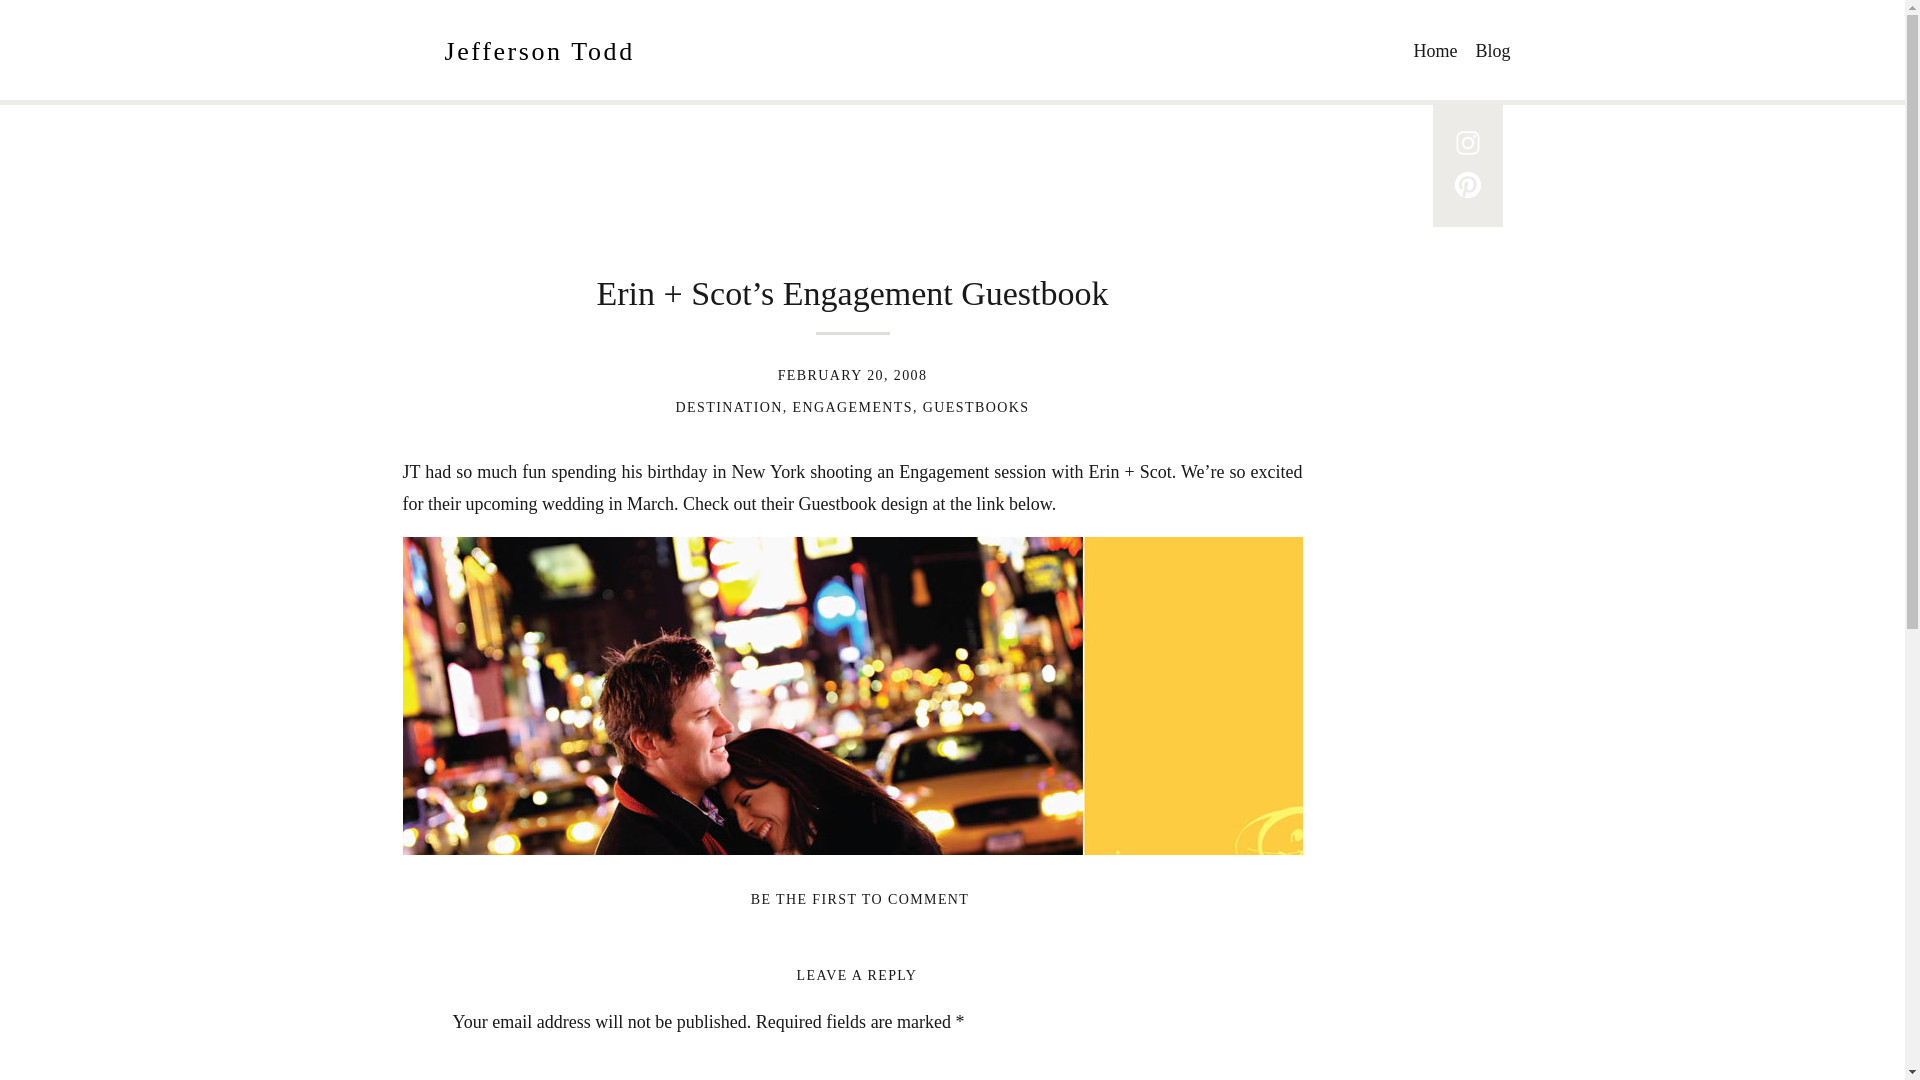  I want to click on DESTINATION, so click(729, 406).